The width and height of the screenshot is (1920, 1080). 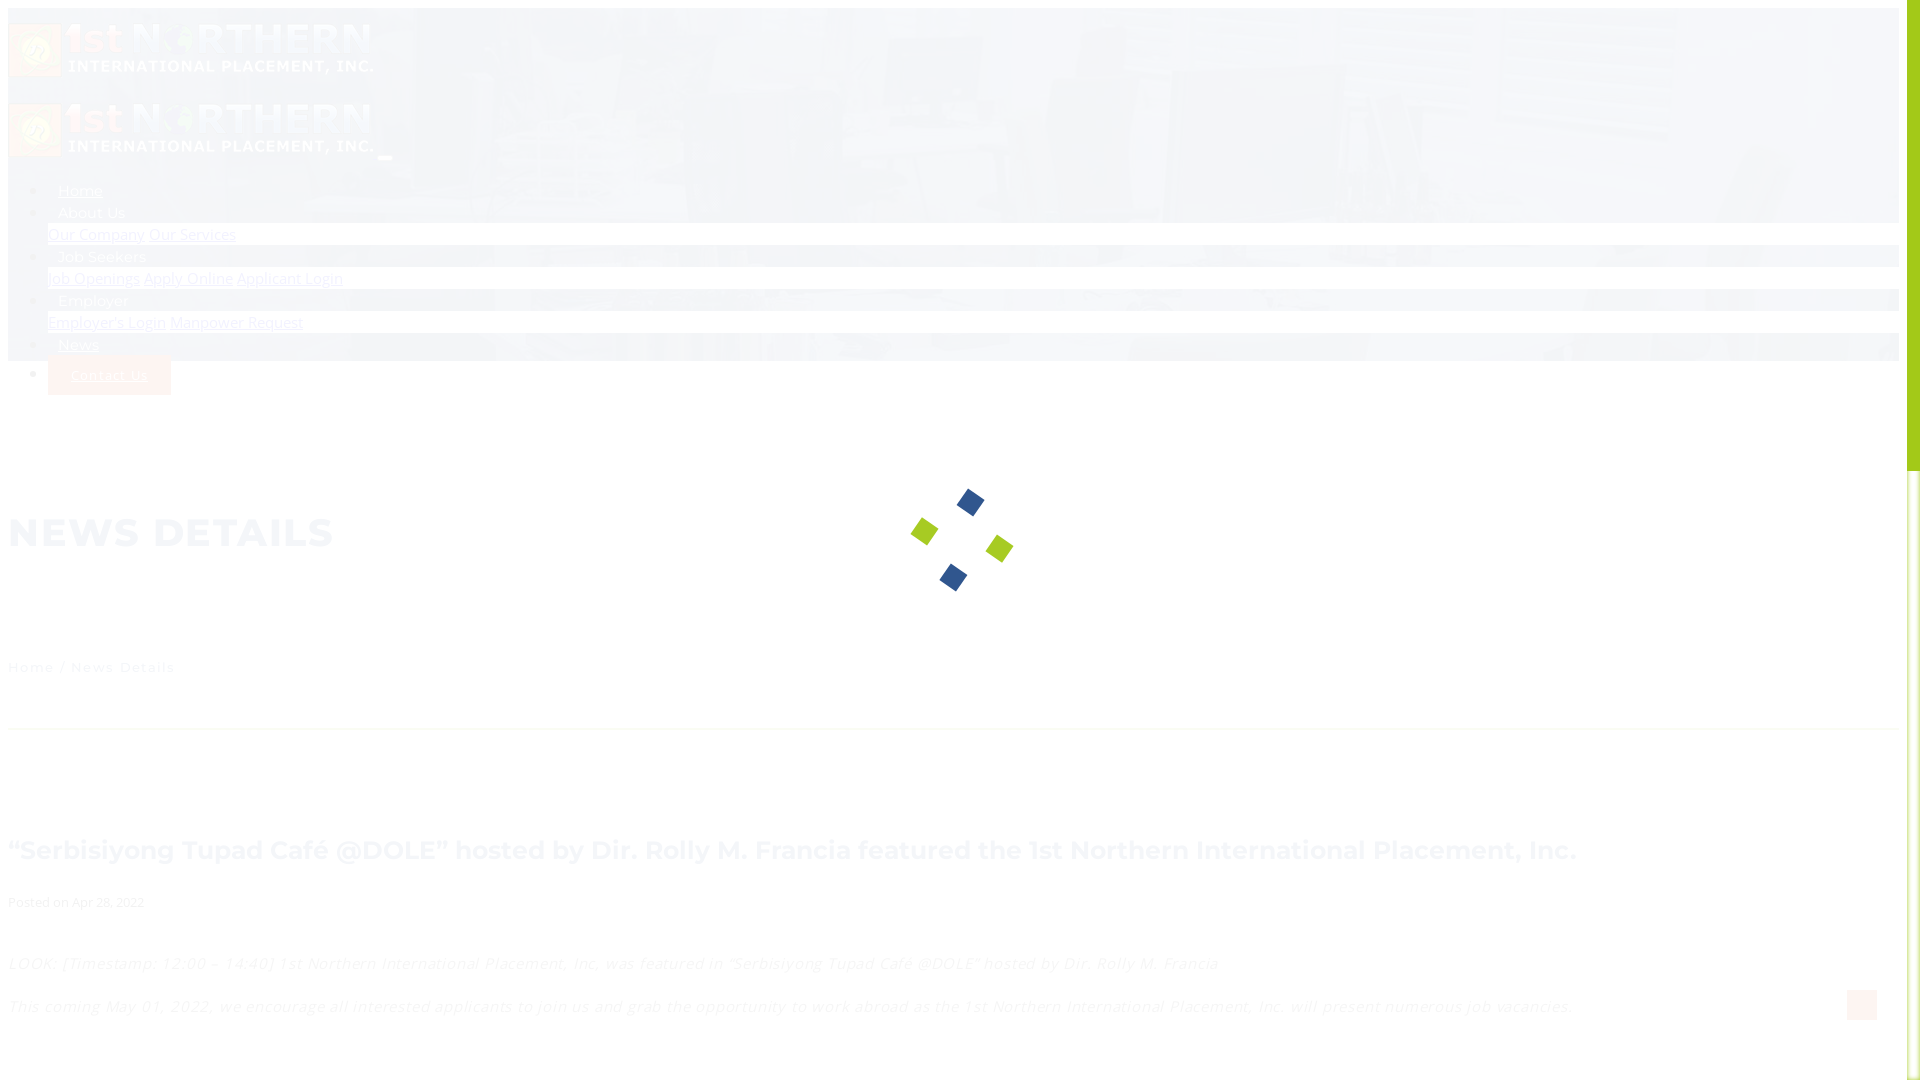 I want to click on Our Company, so click(x=96, y=234).